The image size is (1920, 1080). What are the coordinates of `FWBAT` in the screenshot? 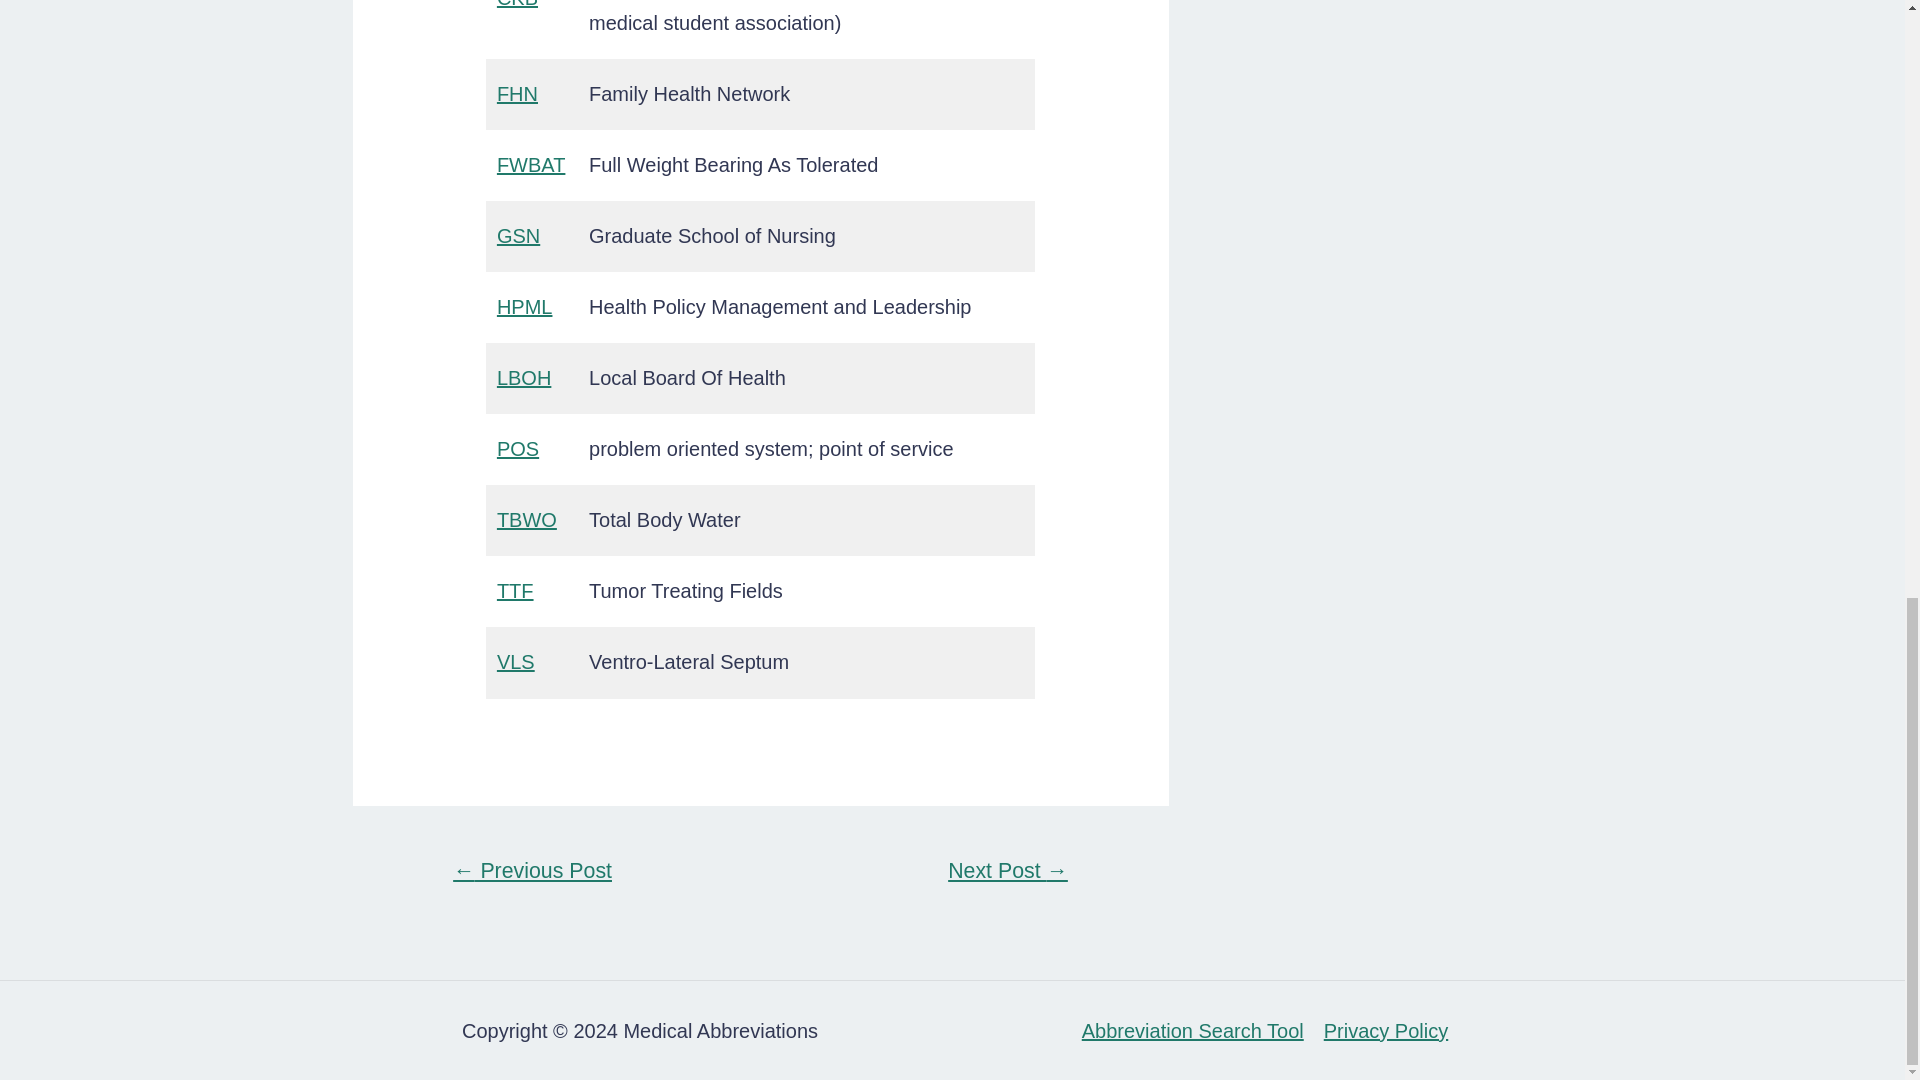 It's located at (532, 165).